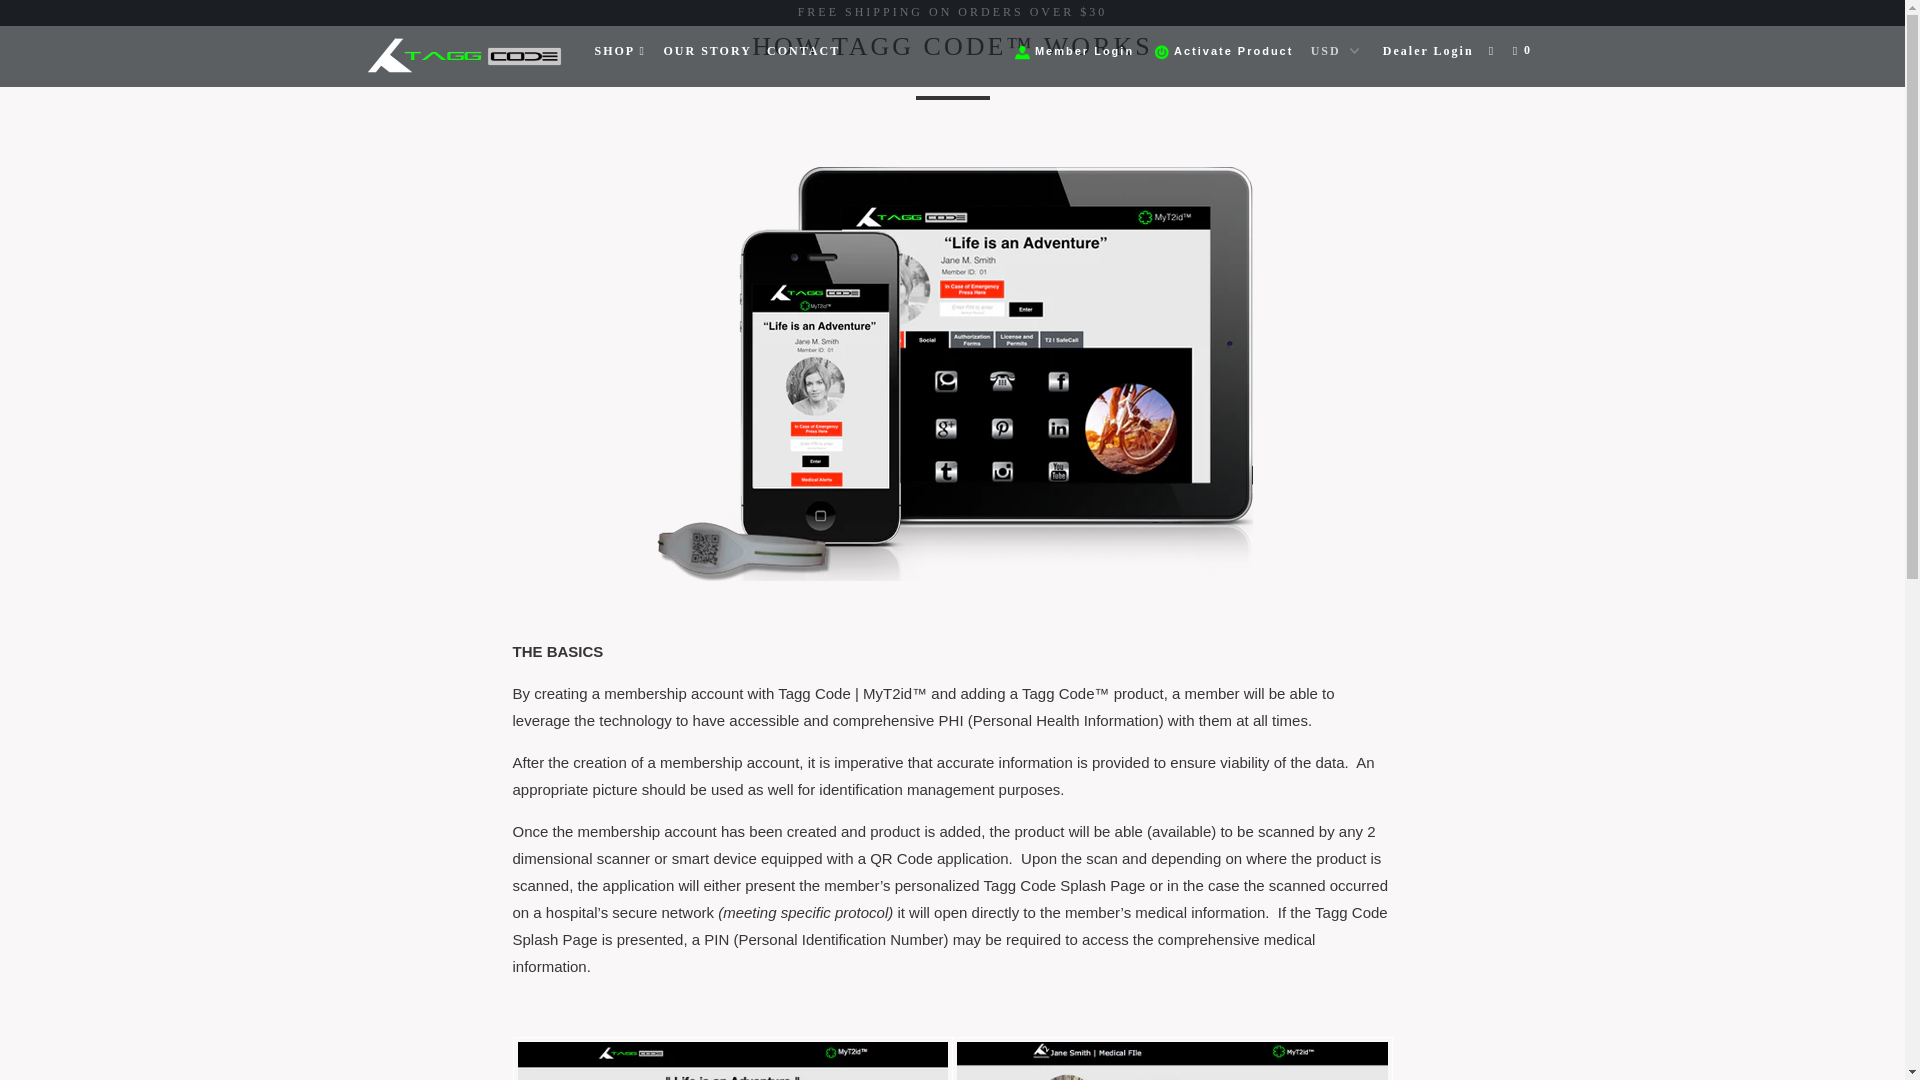 This screenshot has height=1080, width=1920. I want to click on SHOP, so click(620, 50).